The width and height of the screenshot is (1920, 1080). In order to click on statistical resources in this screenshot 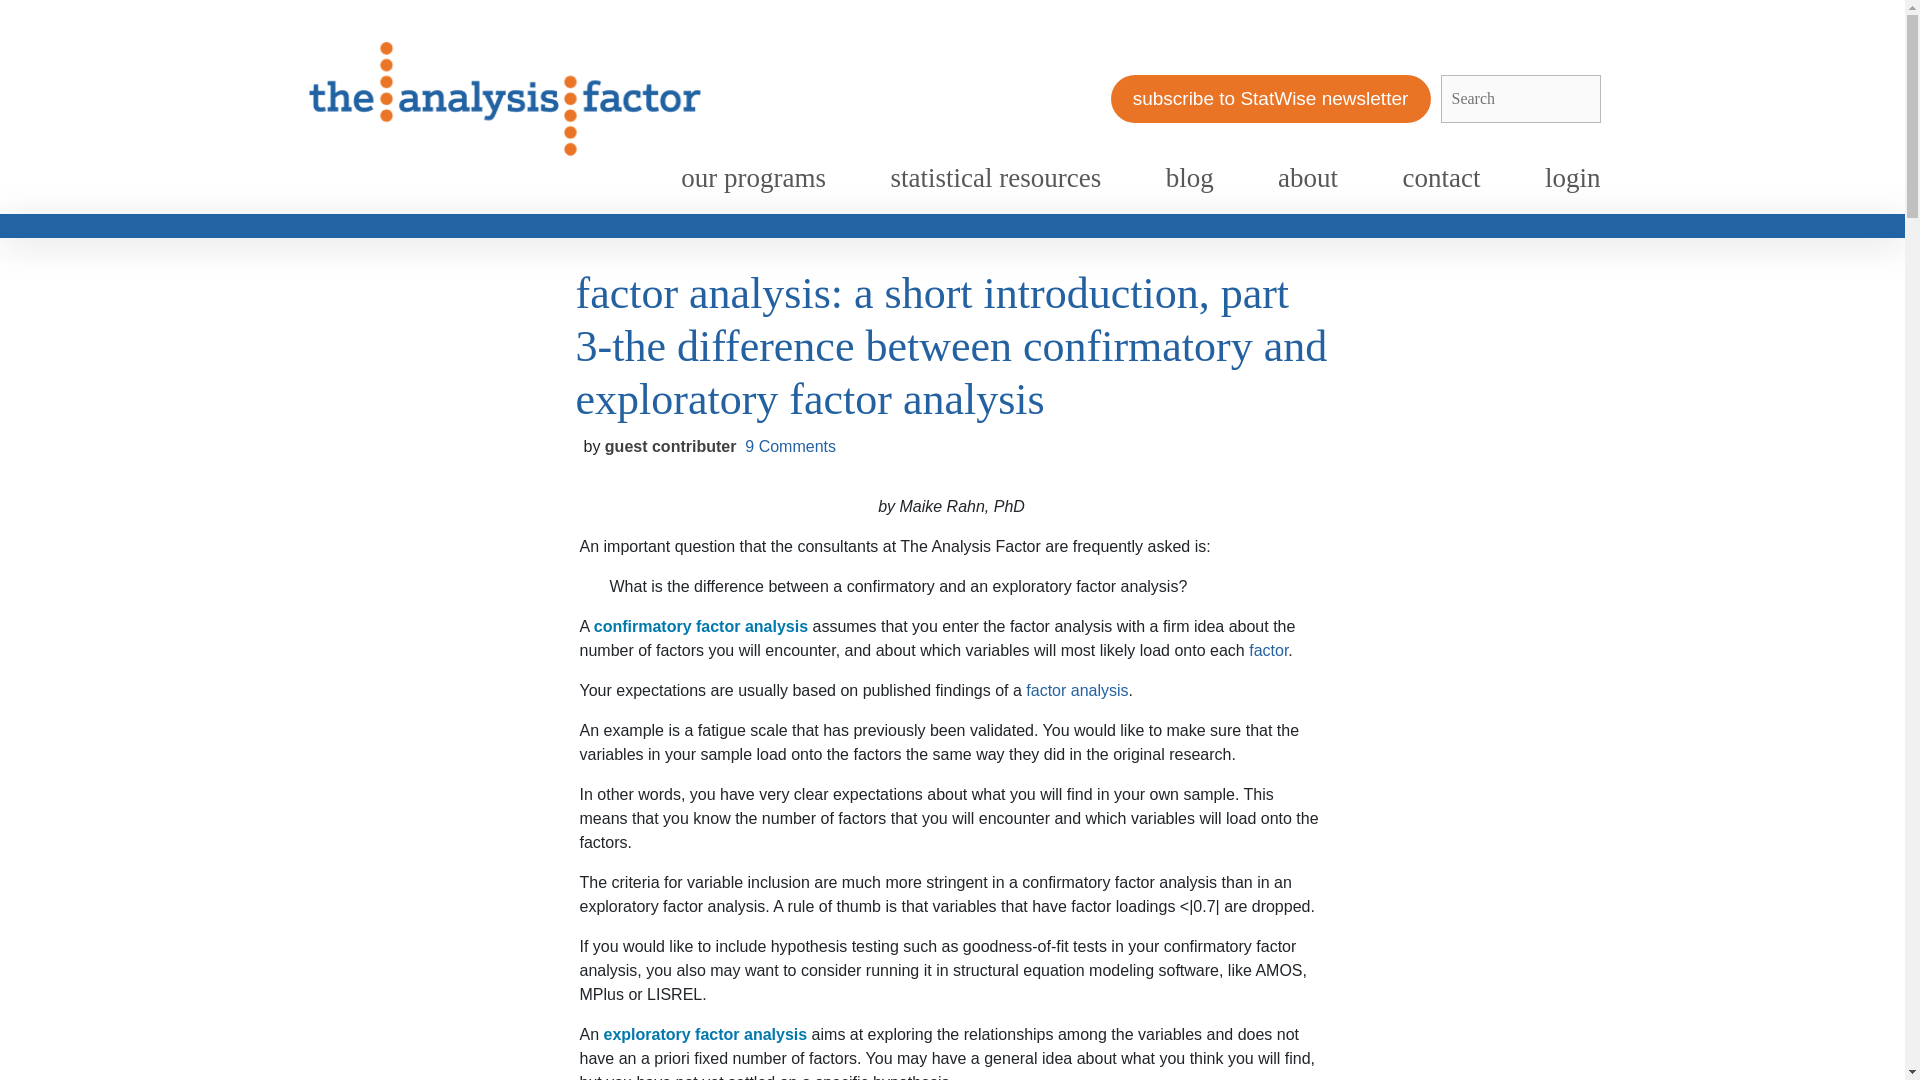, I will do `click(995, 178)`.